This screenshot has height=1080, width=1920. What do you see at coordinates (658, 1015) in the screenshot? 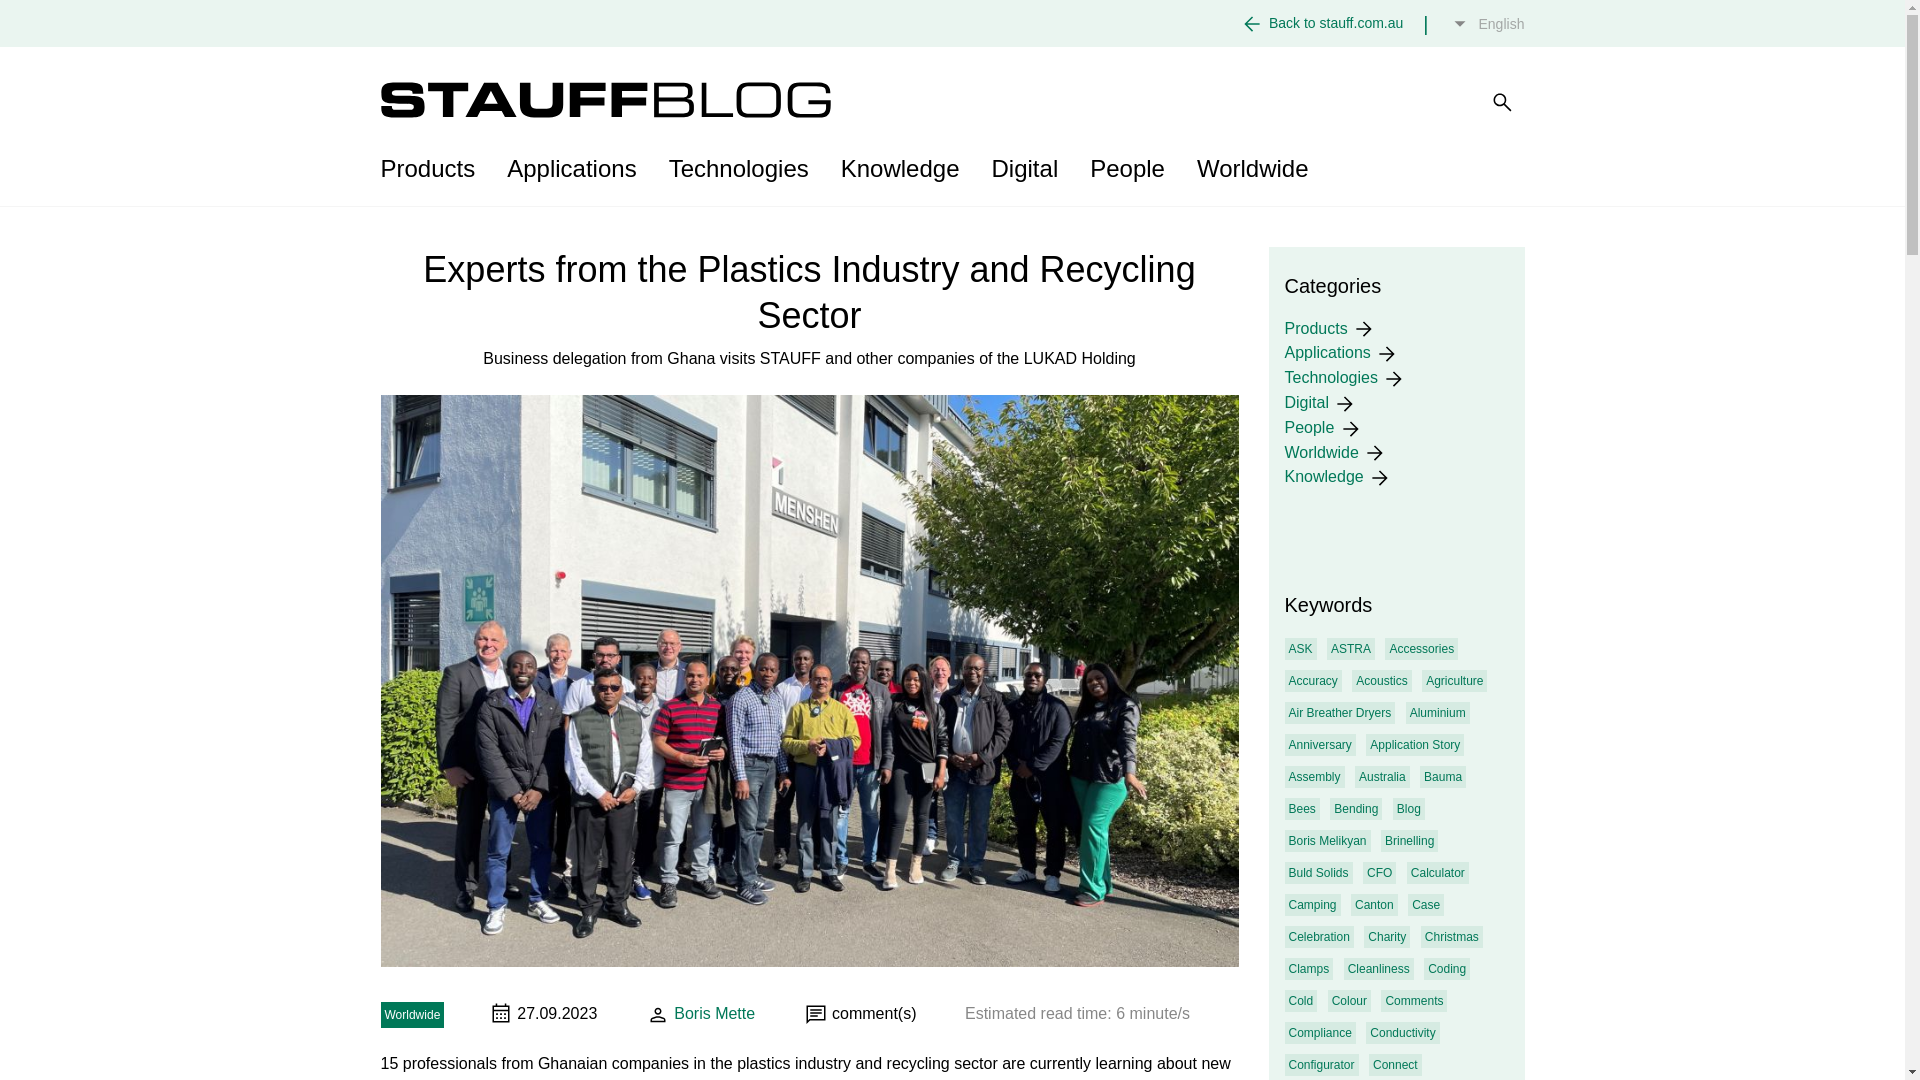
I see `person` at bounding box center [658, 1015].